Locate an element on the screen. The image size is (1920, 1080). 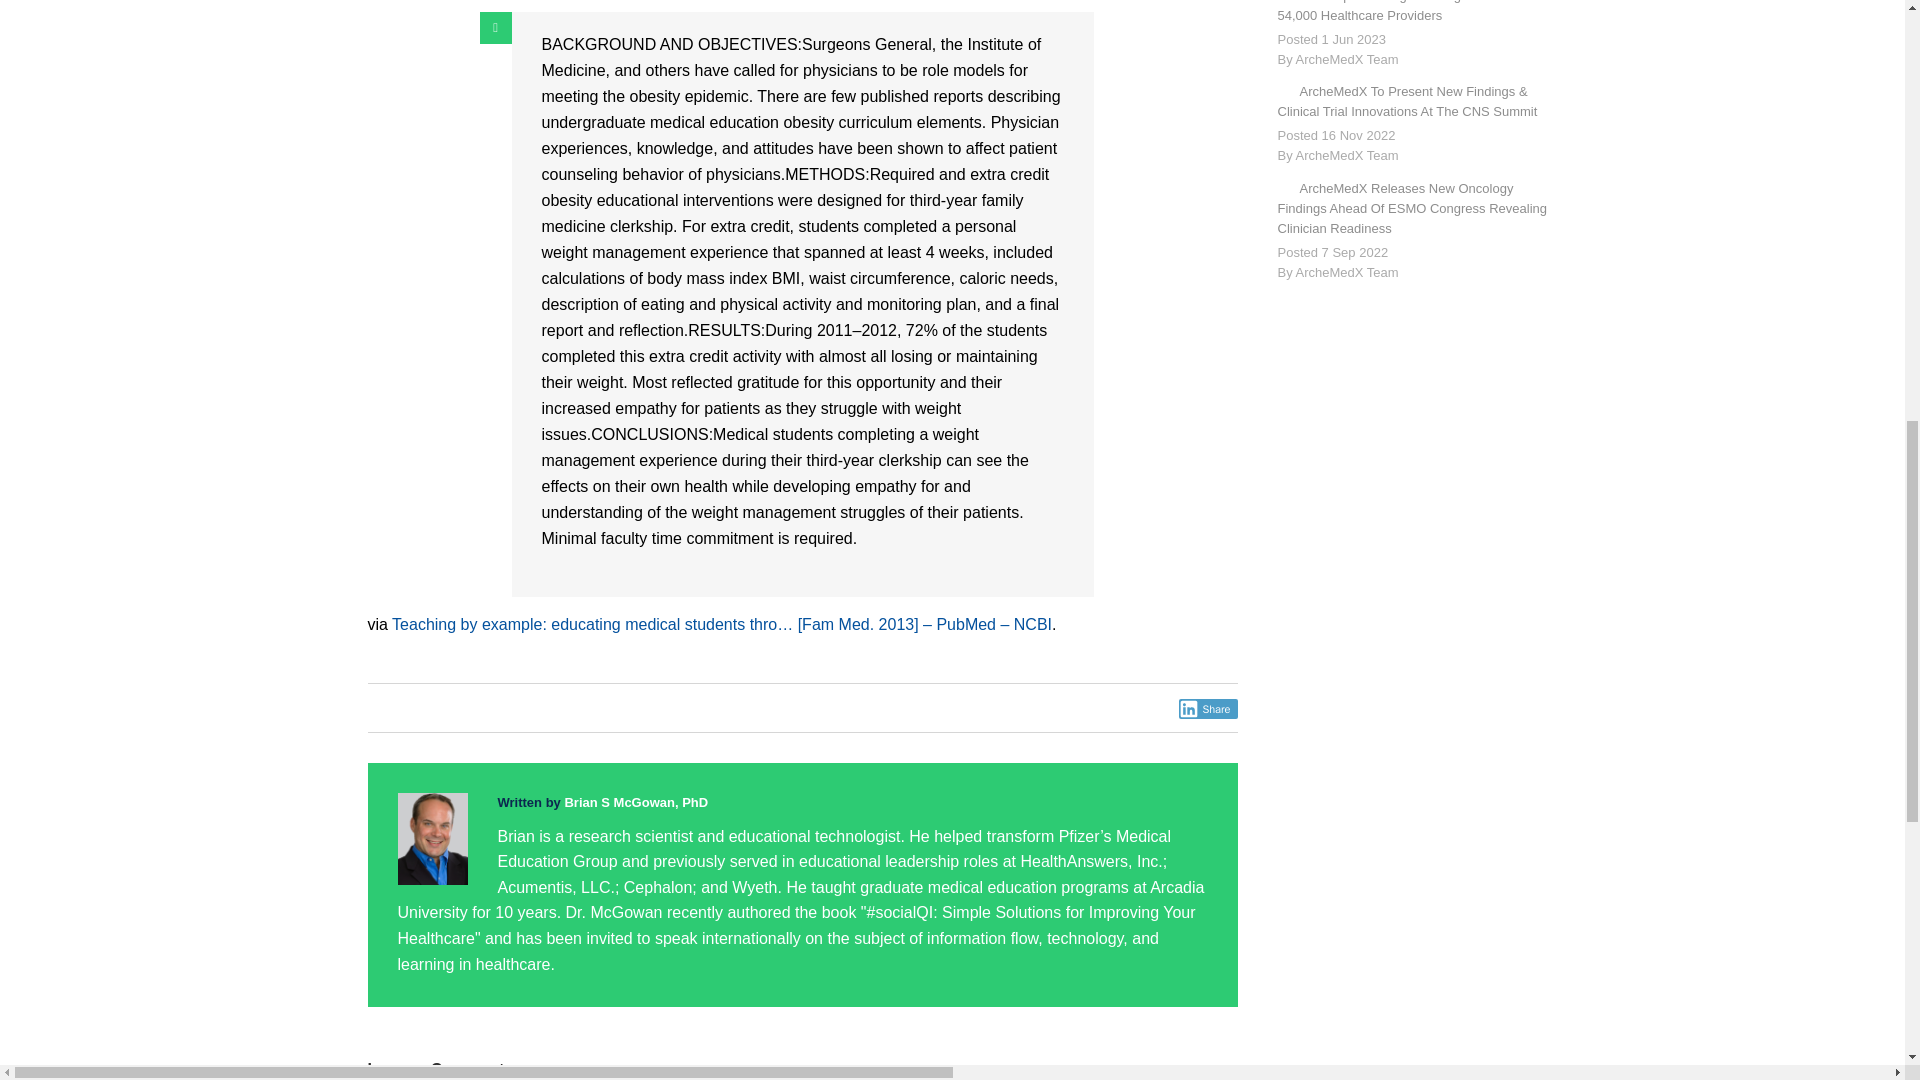
Share is located at coordinates (1208, 708).